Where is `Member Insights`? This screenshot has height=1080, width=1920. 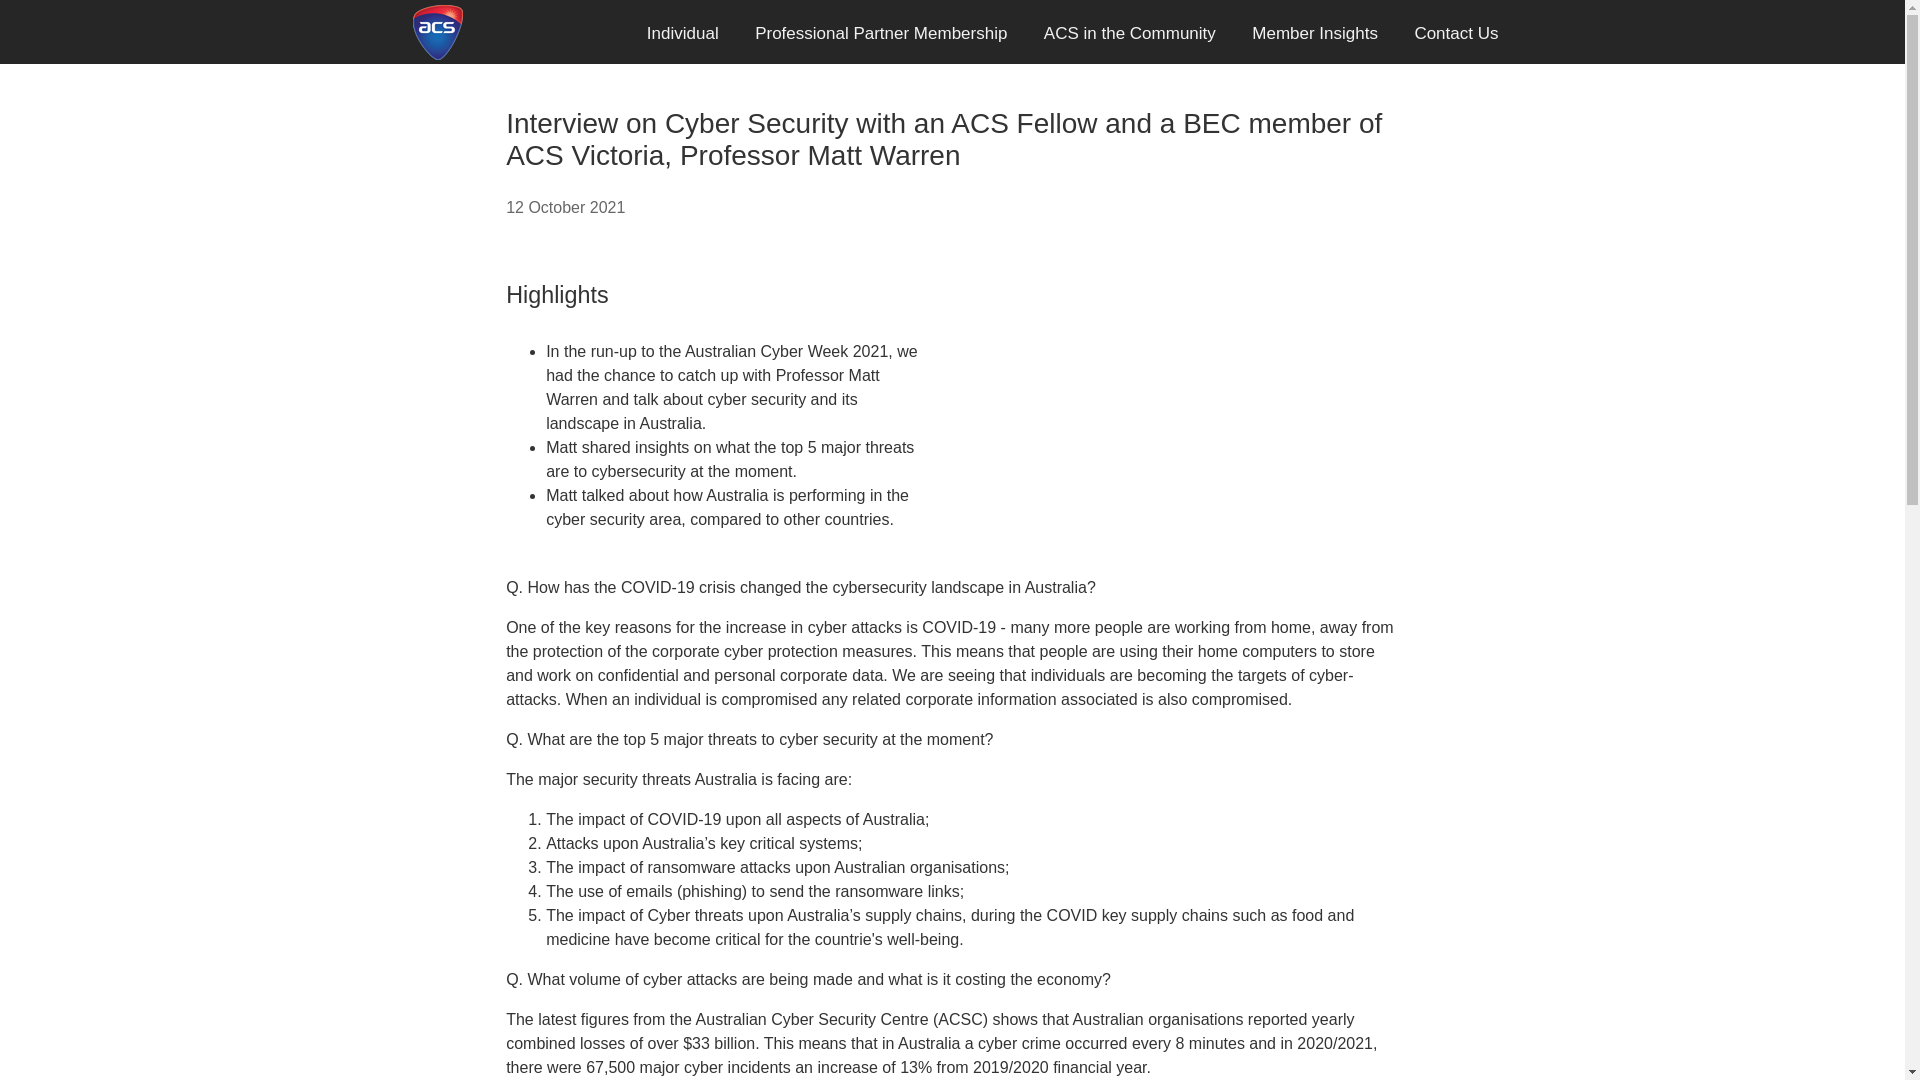 Member Insights is located at coordinates (1314, 34).